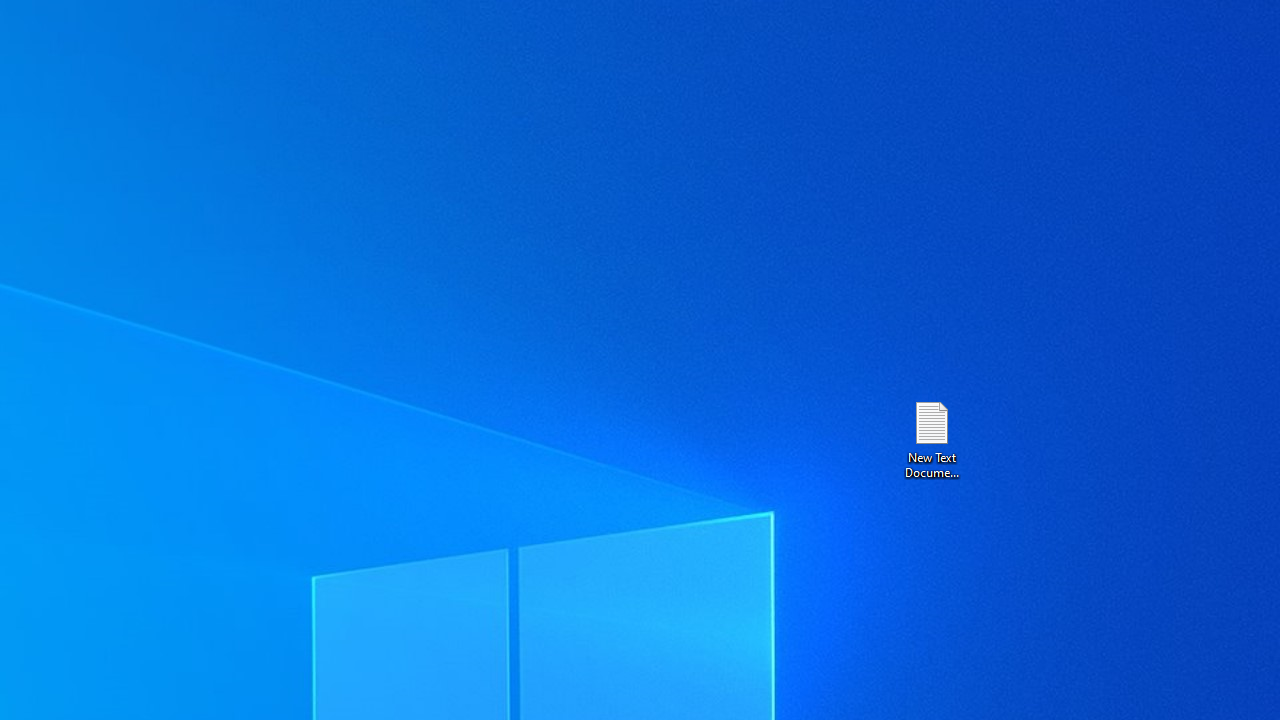  I want to click on New Text Document (2), so click(931, 438).